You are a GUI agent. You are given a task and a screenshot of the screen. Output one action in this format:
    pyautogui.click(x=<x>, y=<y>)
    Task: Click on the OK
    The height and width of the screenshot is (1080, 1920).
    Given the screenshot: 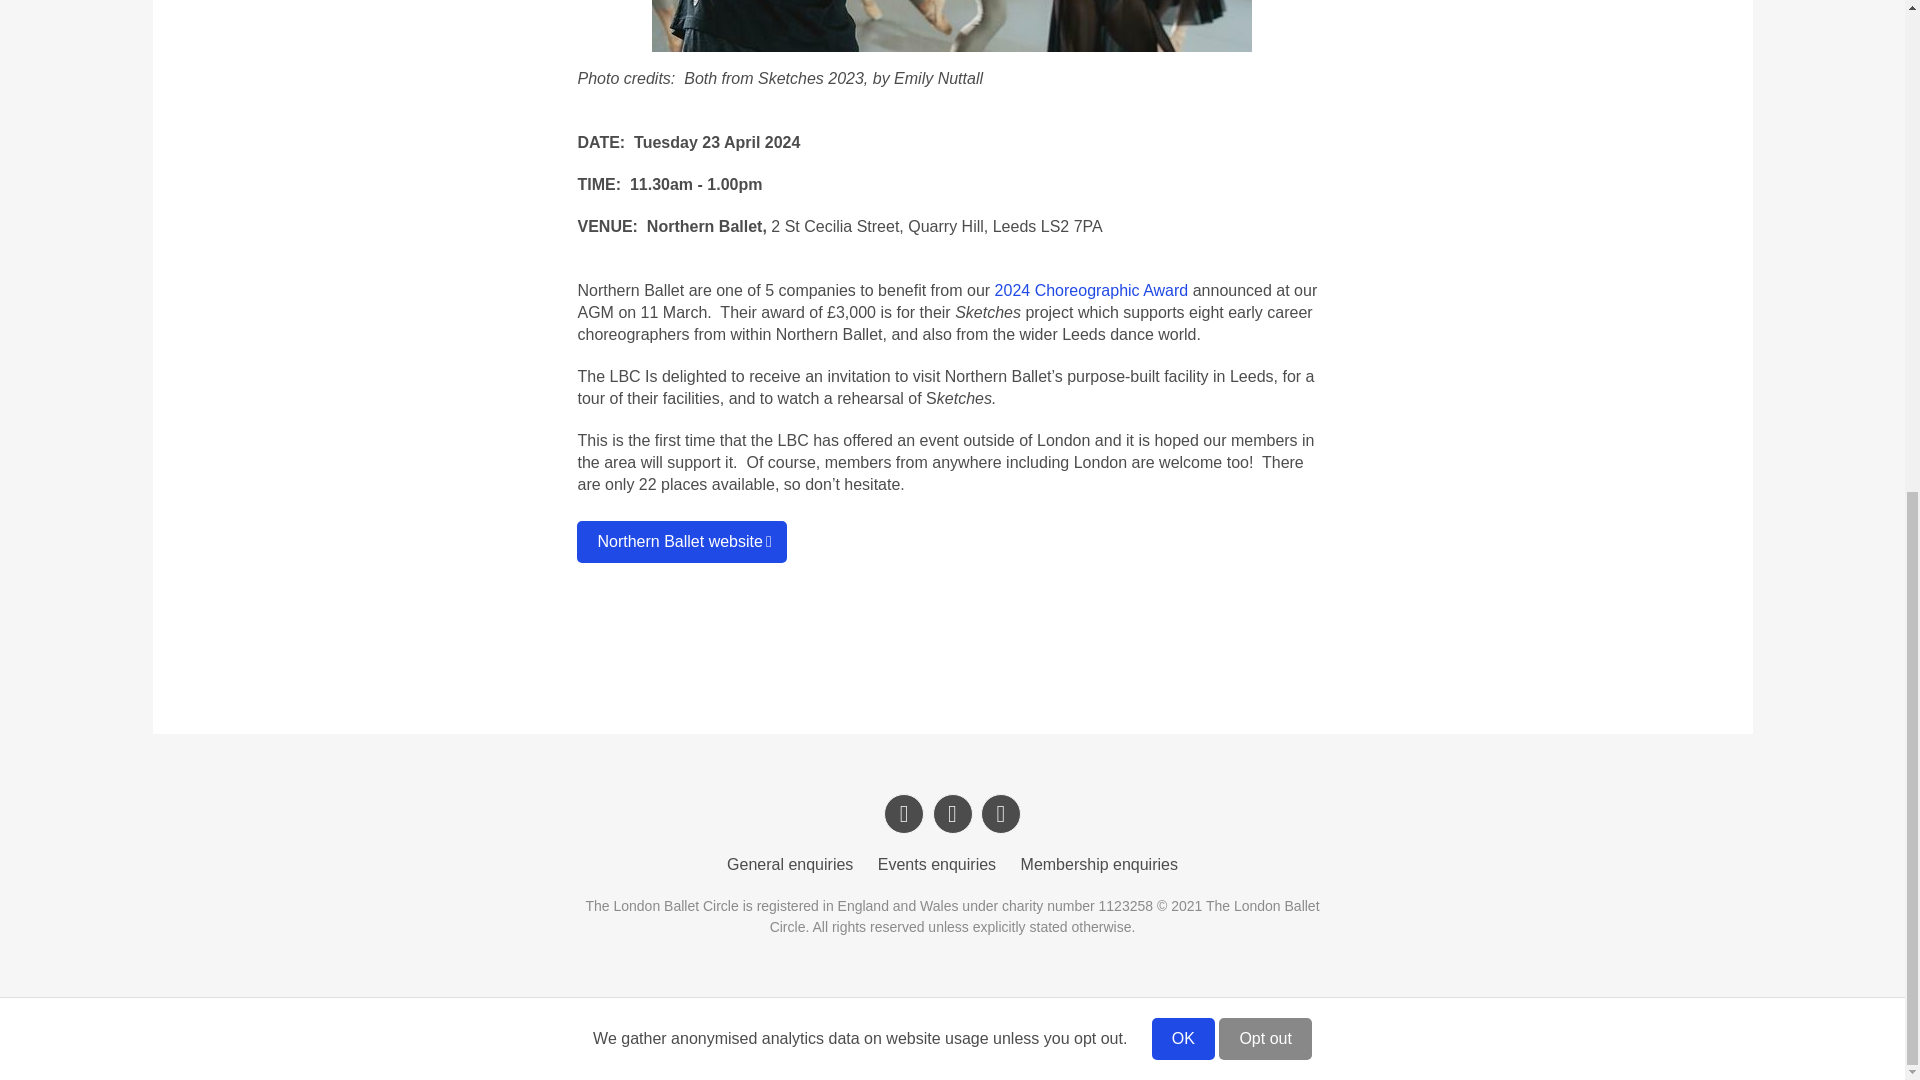 What is the action you would take?
    pyautogui.click(x=1184, y=140)
    